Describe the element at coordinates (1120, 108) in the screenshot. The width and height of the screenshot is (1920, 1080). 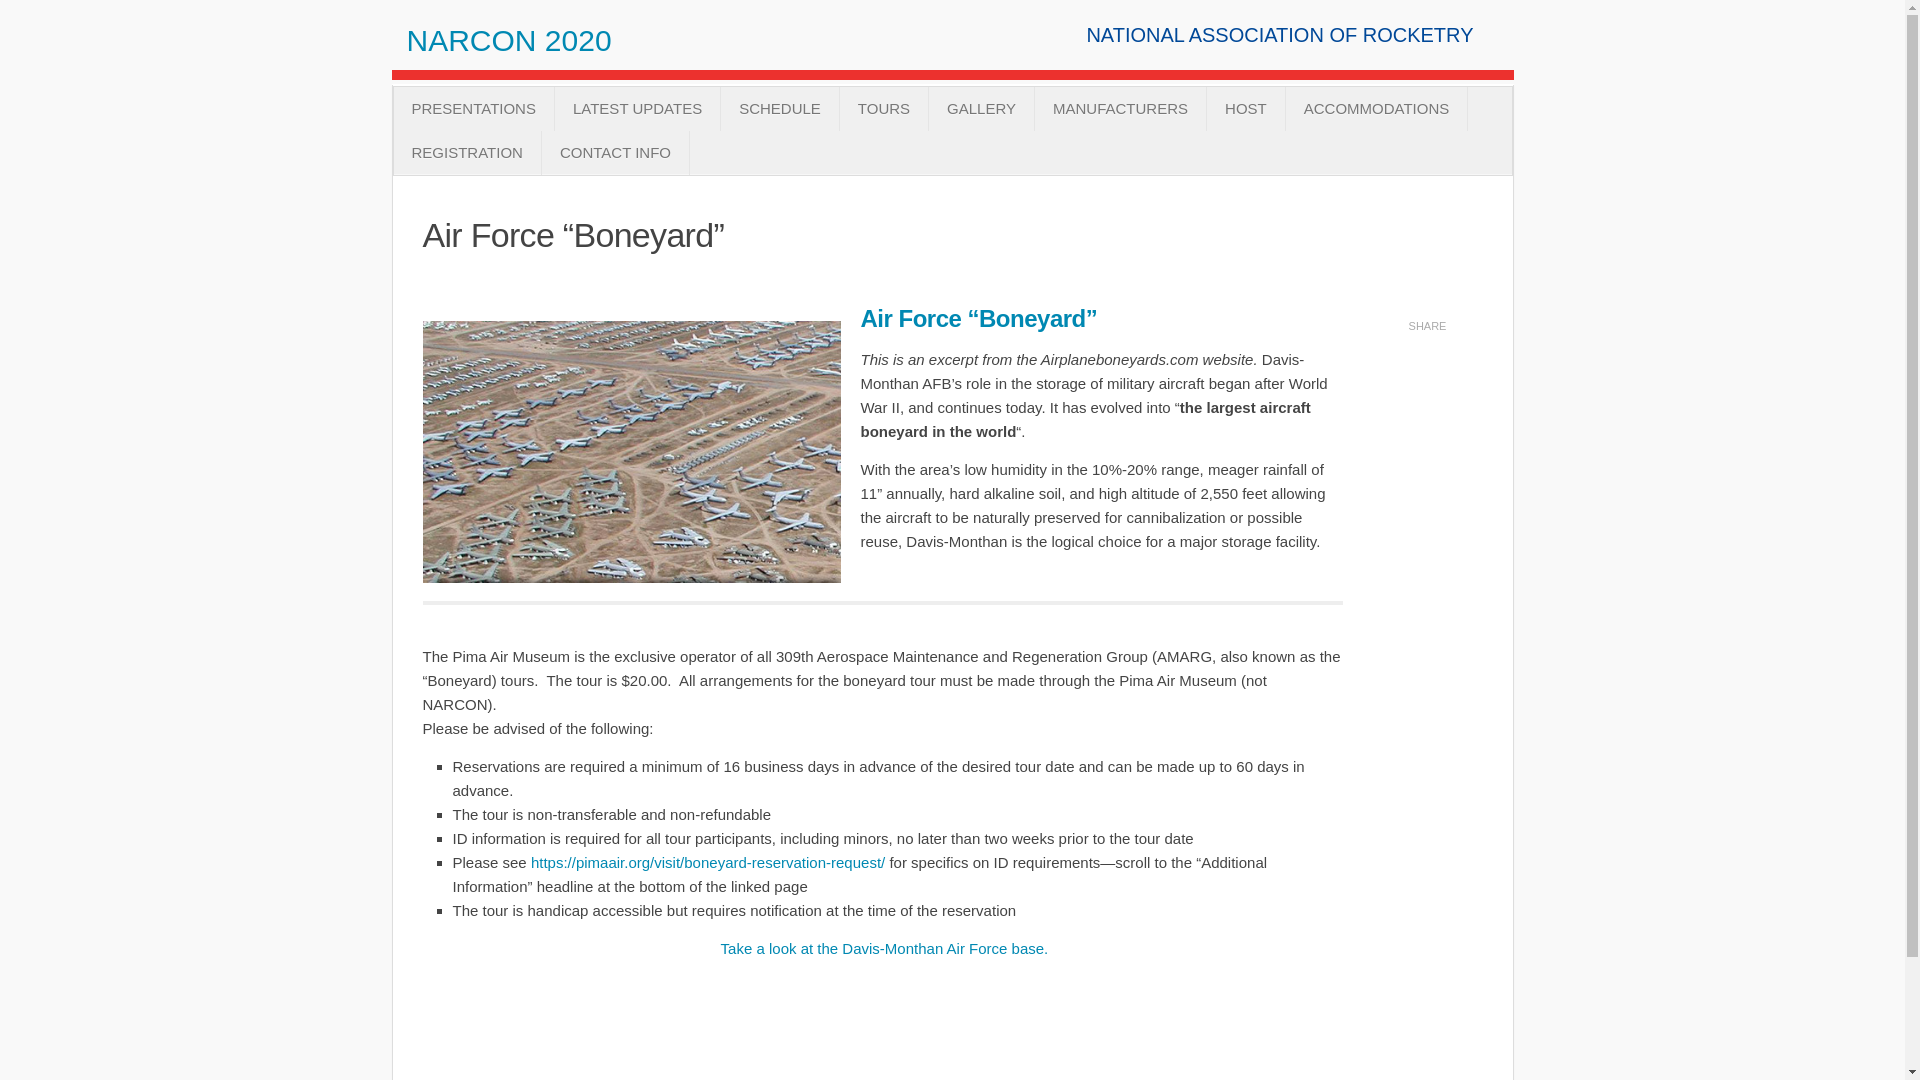
I see `MANUFACTURERS` at that location.